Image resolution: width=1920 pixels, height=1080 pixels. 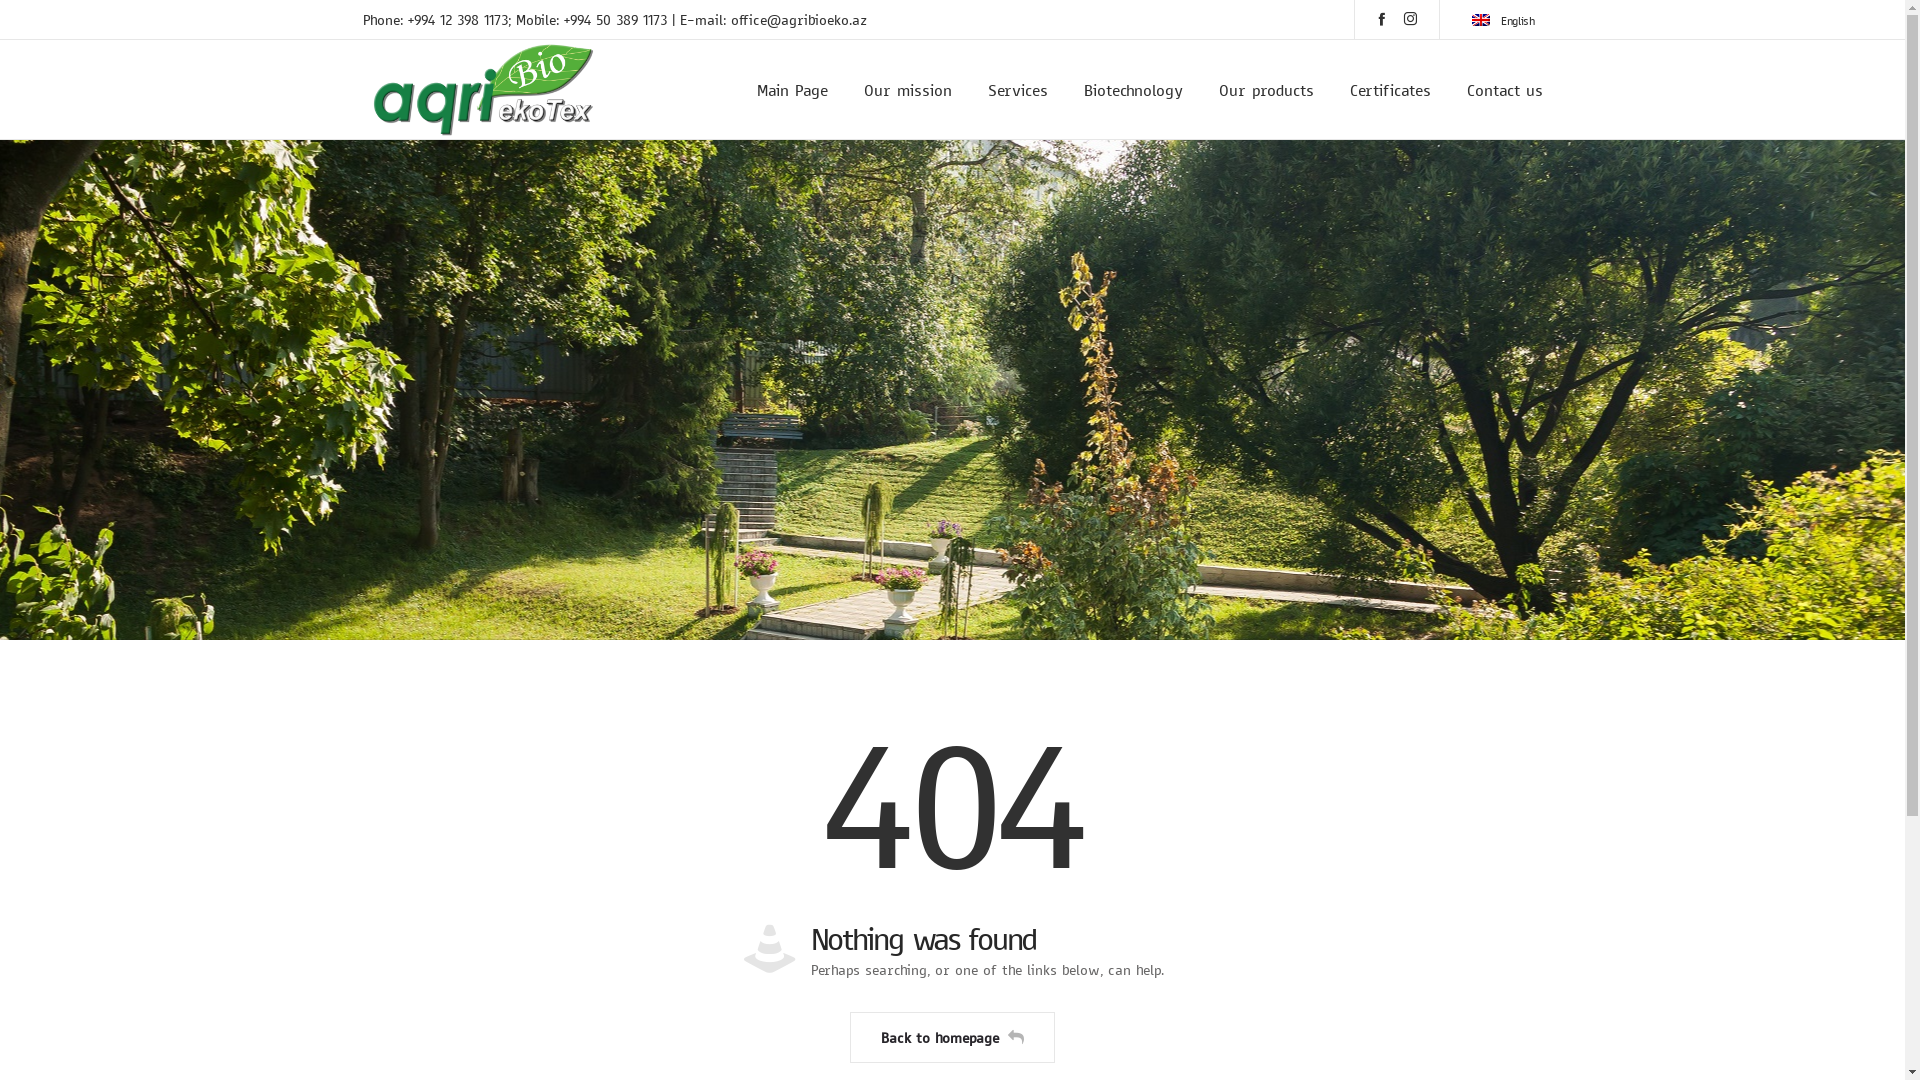 I want to click on English, so click(x=1502, y=20).